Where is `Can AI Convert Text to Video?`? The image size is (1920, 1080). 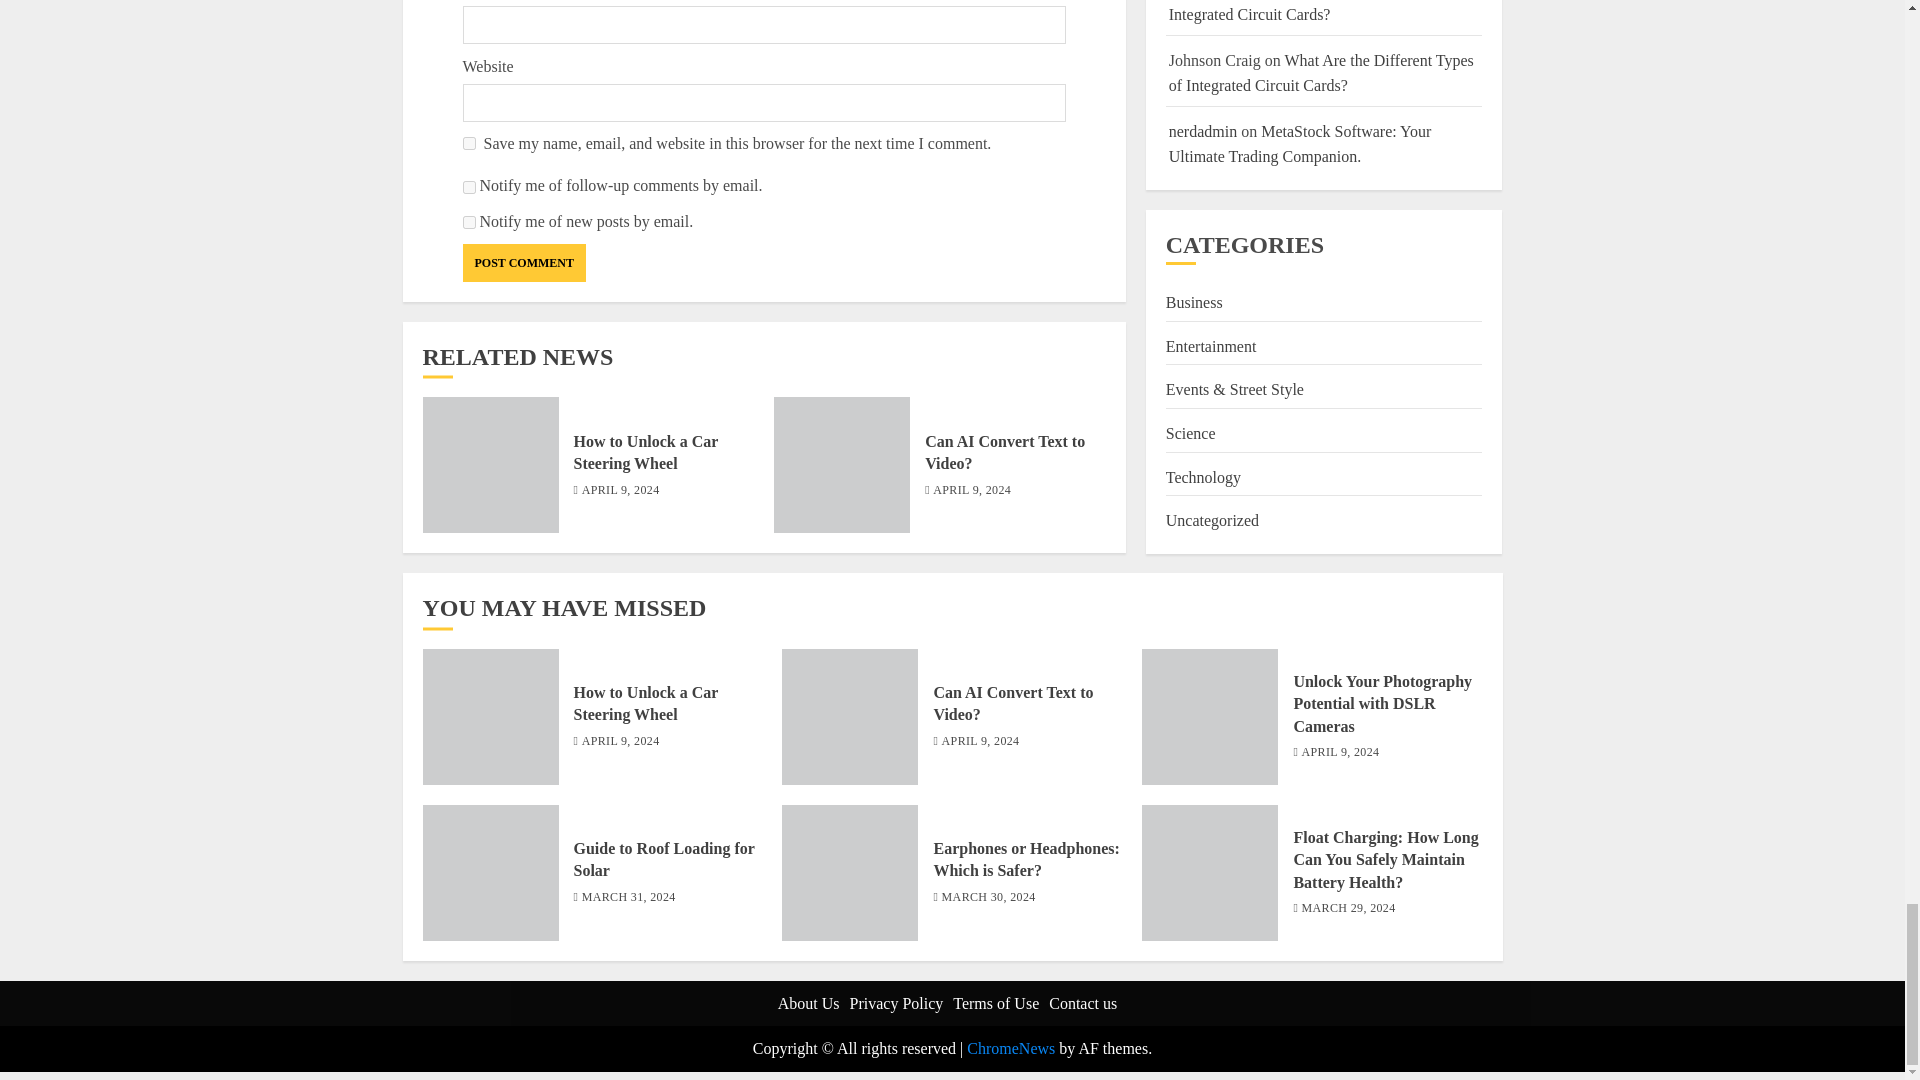
Can AI Convert Text to Video? is located at coordinates (1004, 453).